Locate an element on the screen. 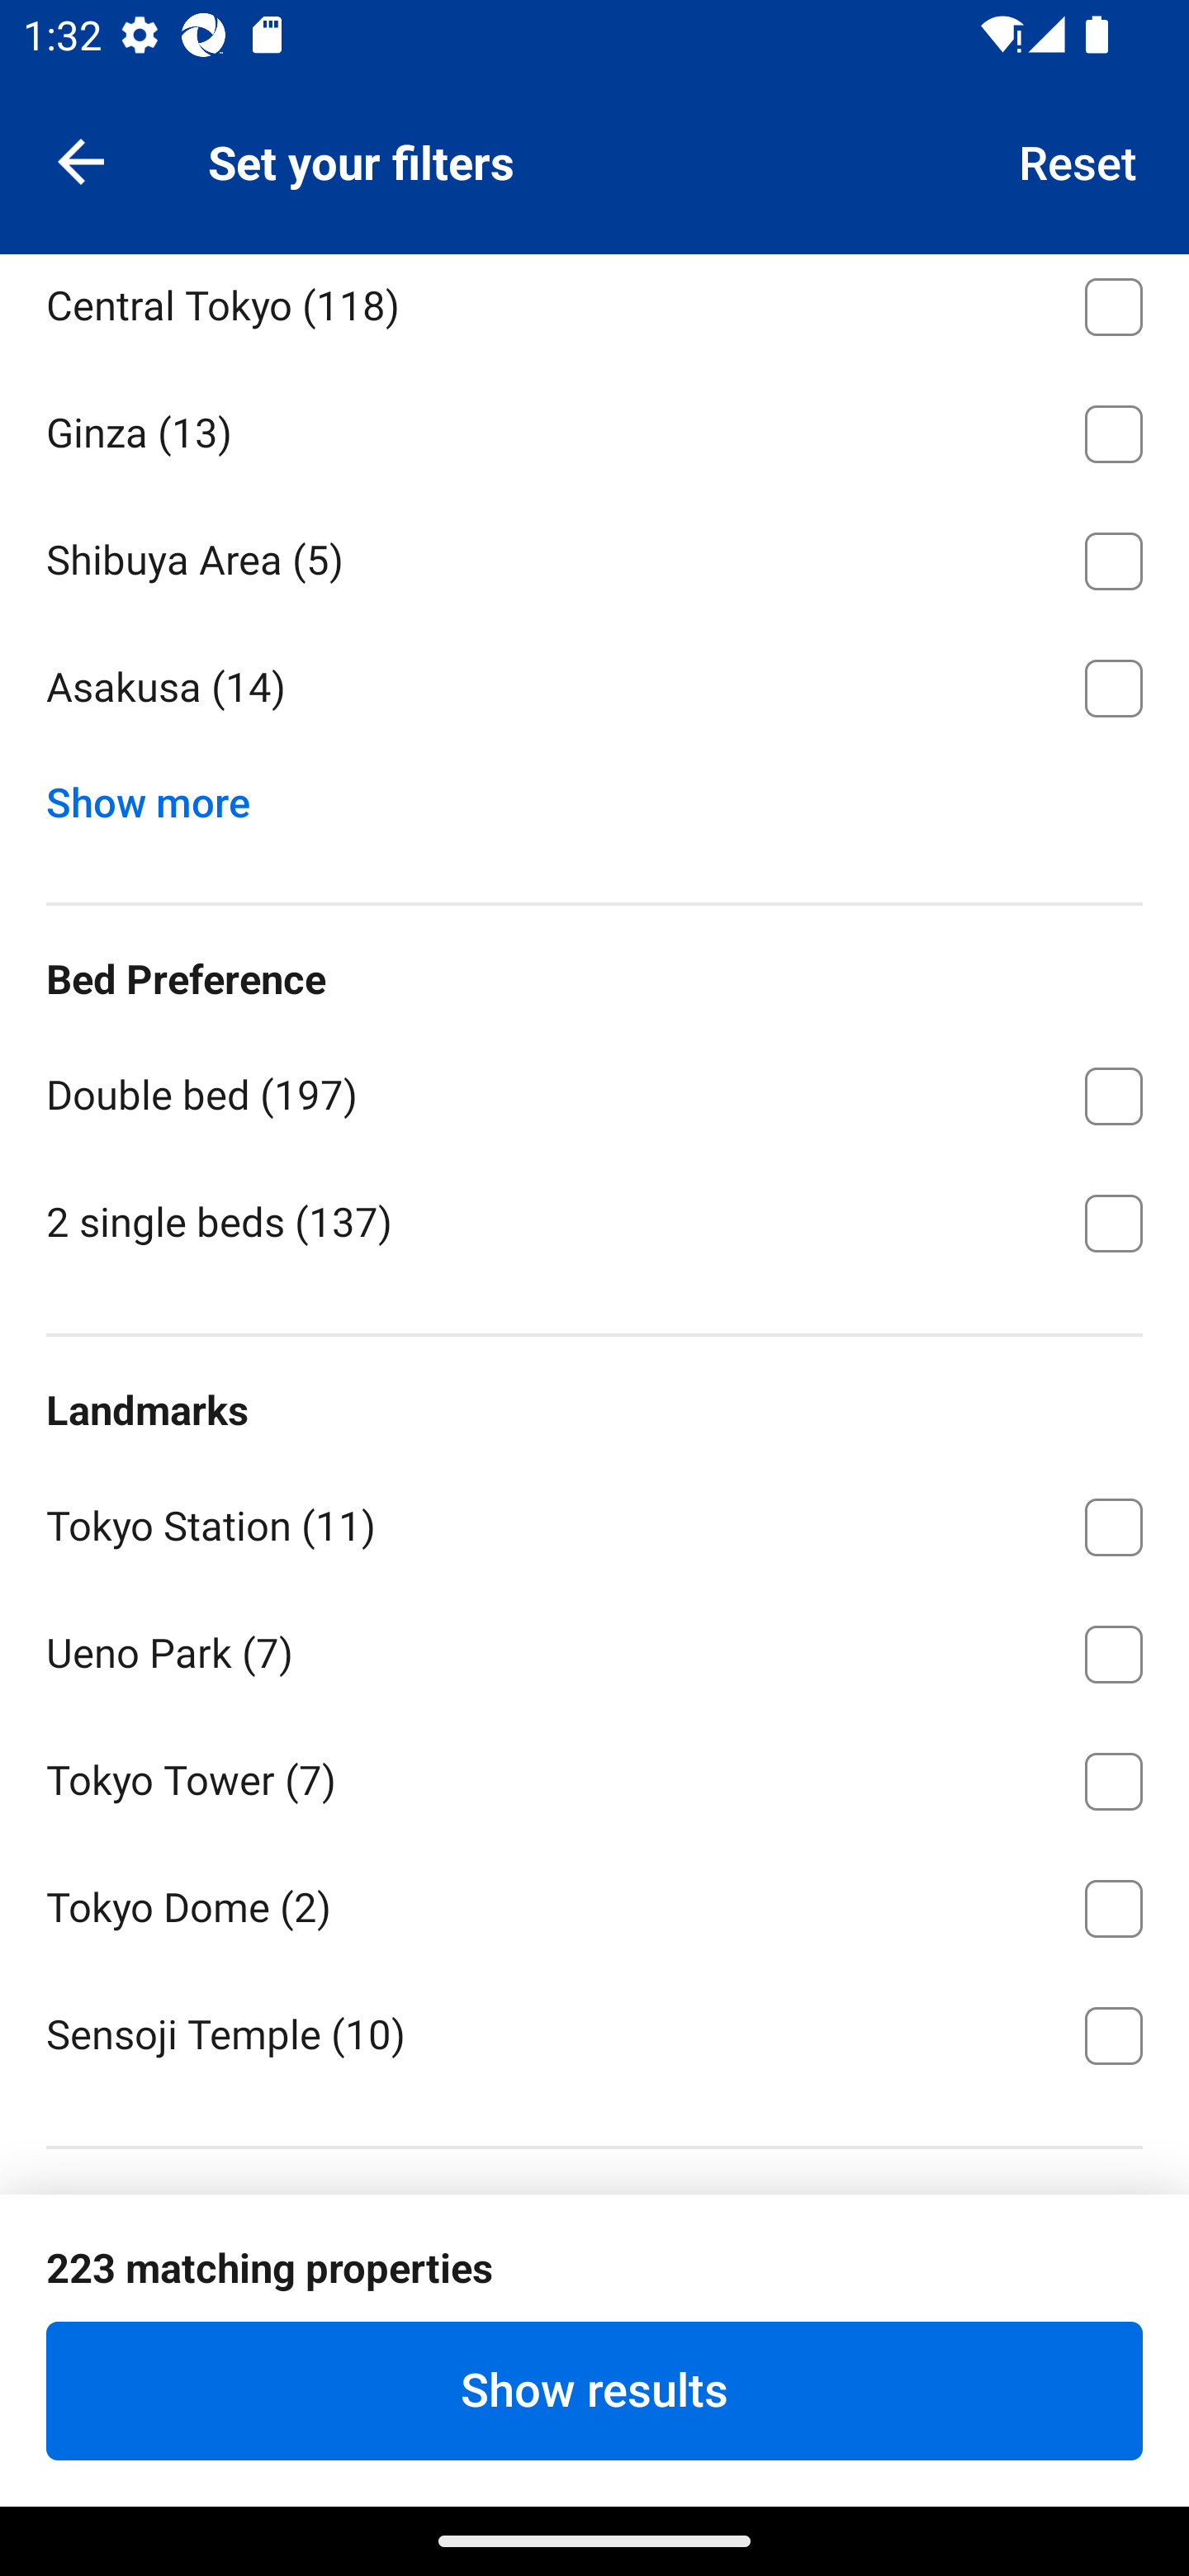 Image resolution: width=1189 pixels, height=2576 pixels. Navigate up is located at coordinates (81, 160).